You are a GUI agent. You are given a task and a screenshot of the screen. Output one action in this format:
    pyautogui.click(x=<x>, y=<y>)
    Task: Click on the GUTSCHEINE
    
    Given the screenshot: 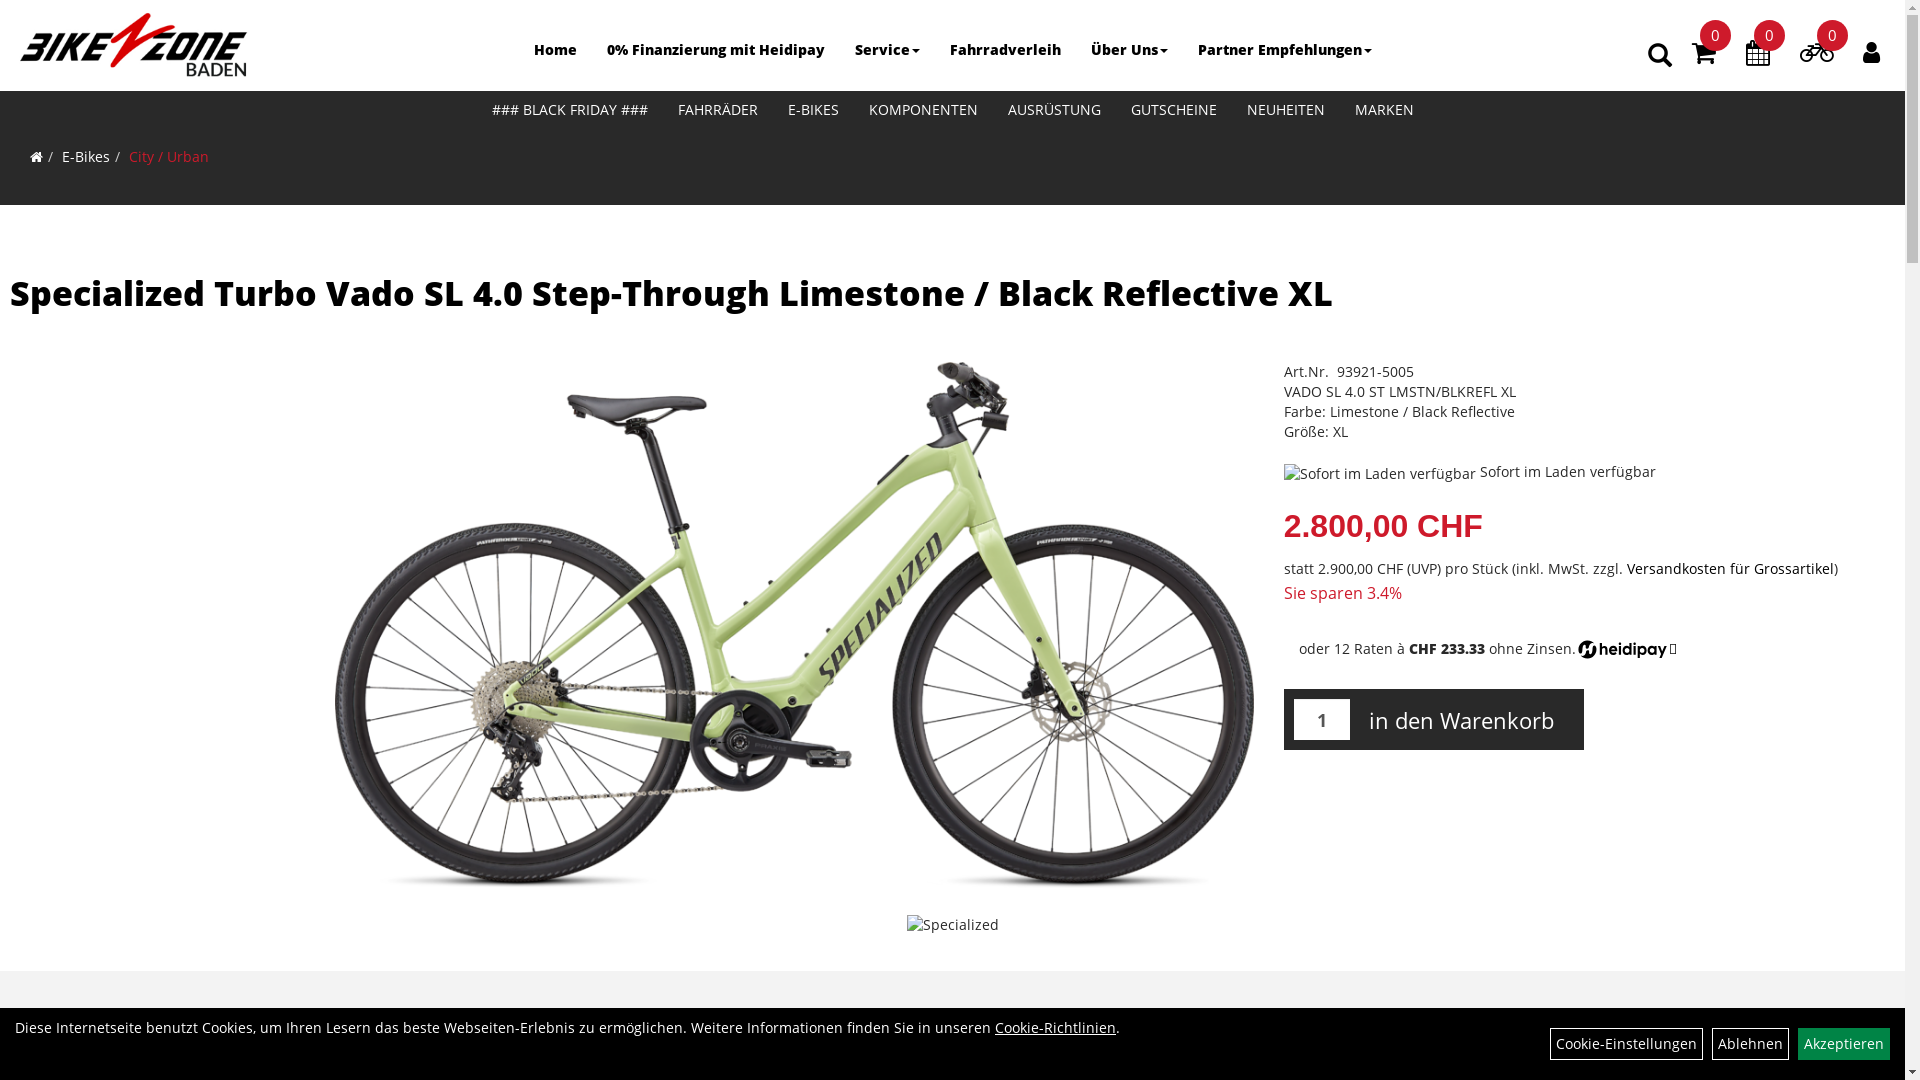 What is the action you would take?
    pyautogui.click(x=1174, y=110)
    